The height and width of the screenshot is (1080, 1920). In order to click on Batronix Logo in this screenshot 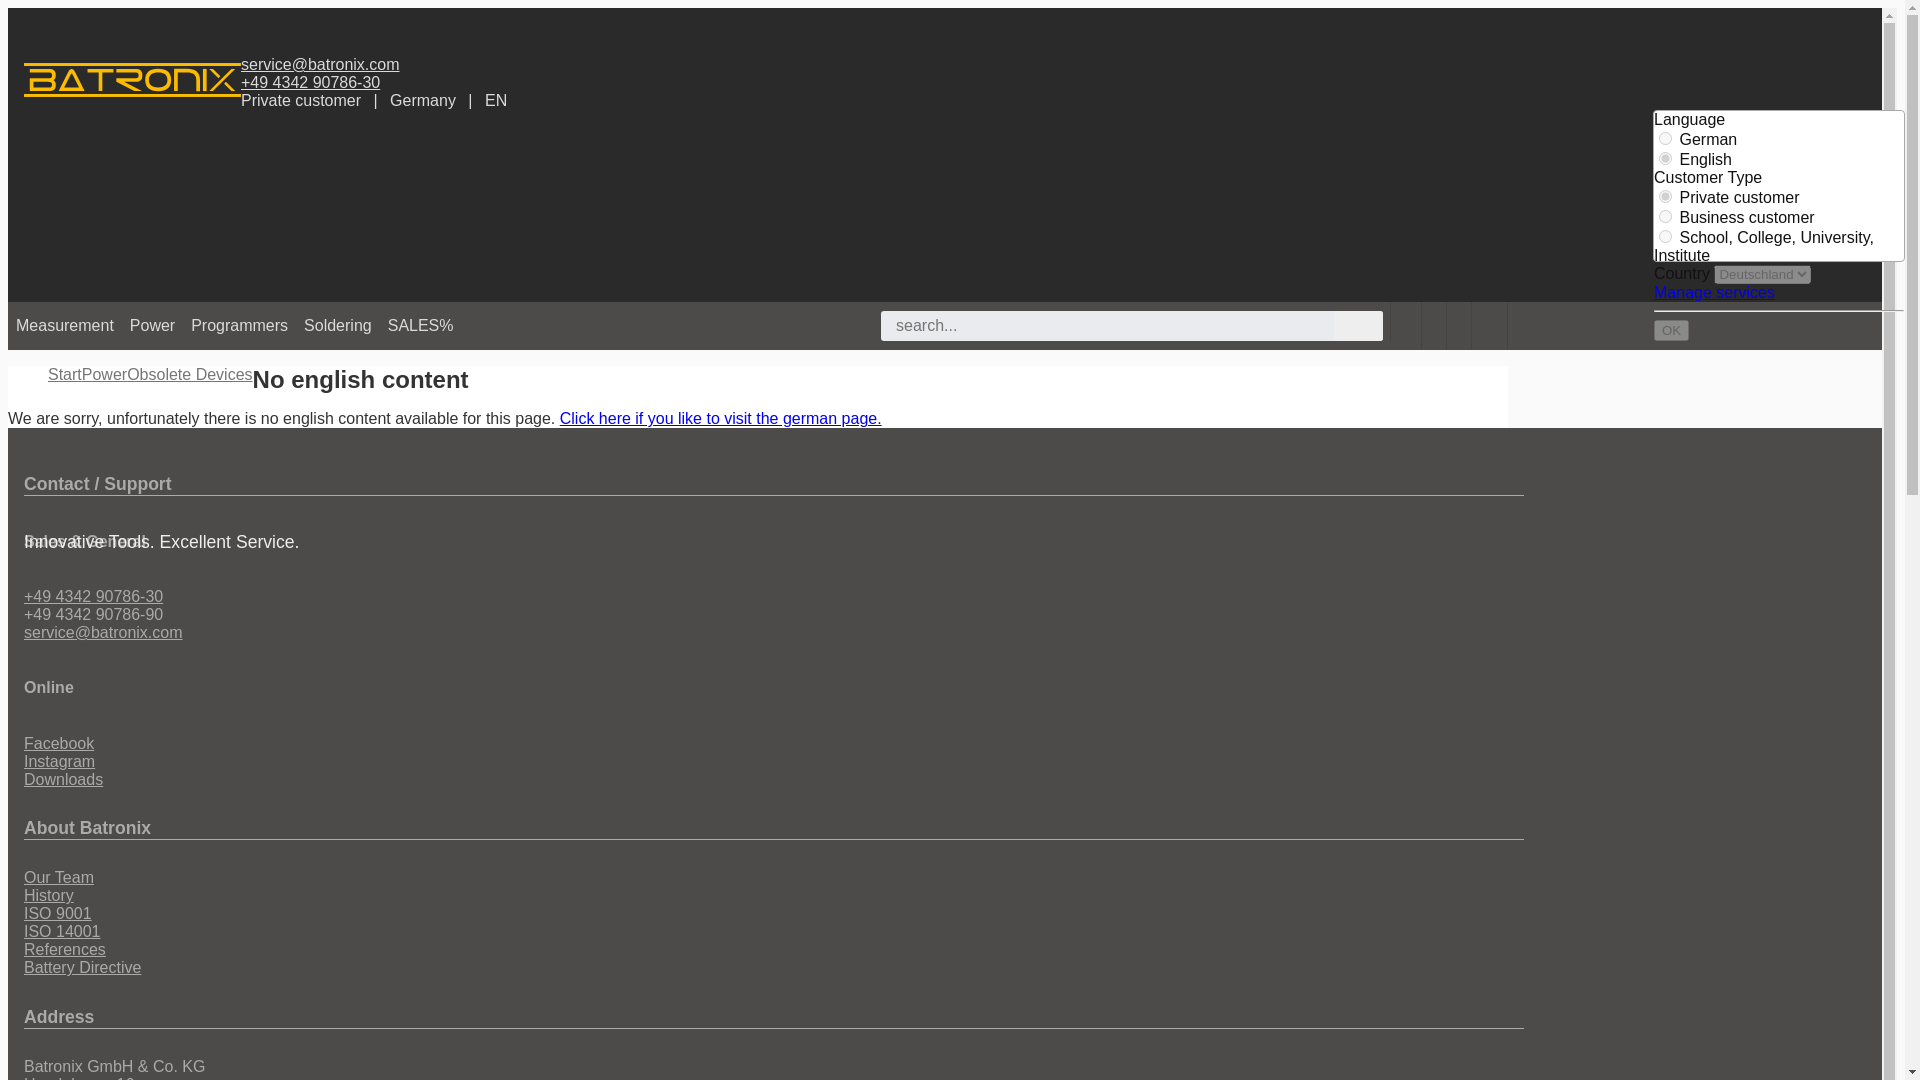, I will do `click(132, 80)`.